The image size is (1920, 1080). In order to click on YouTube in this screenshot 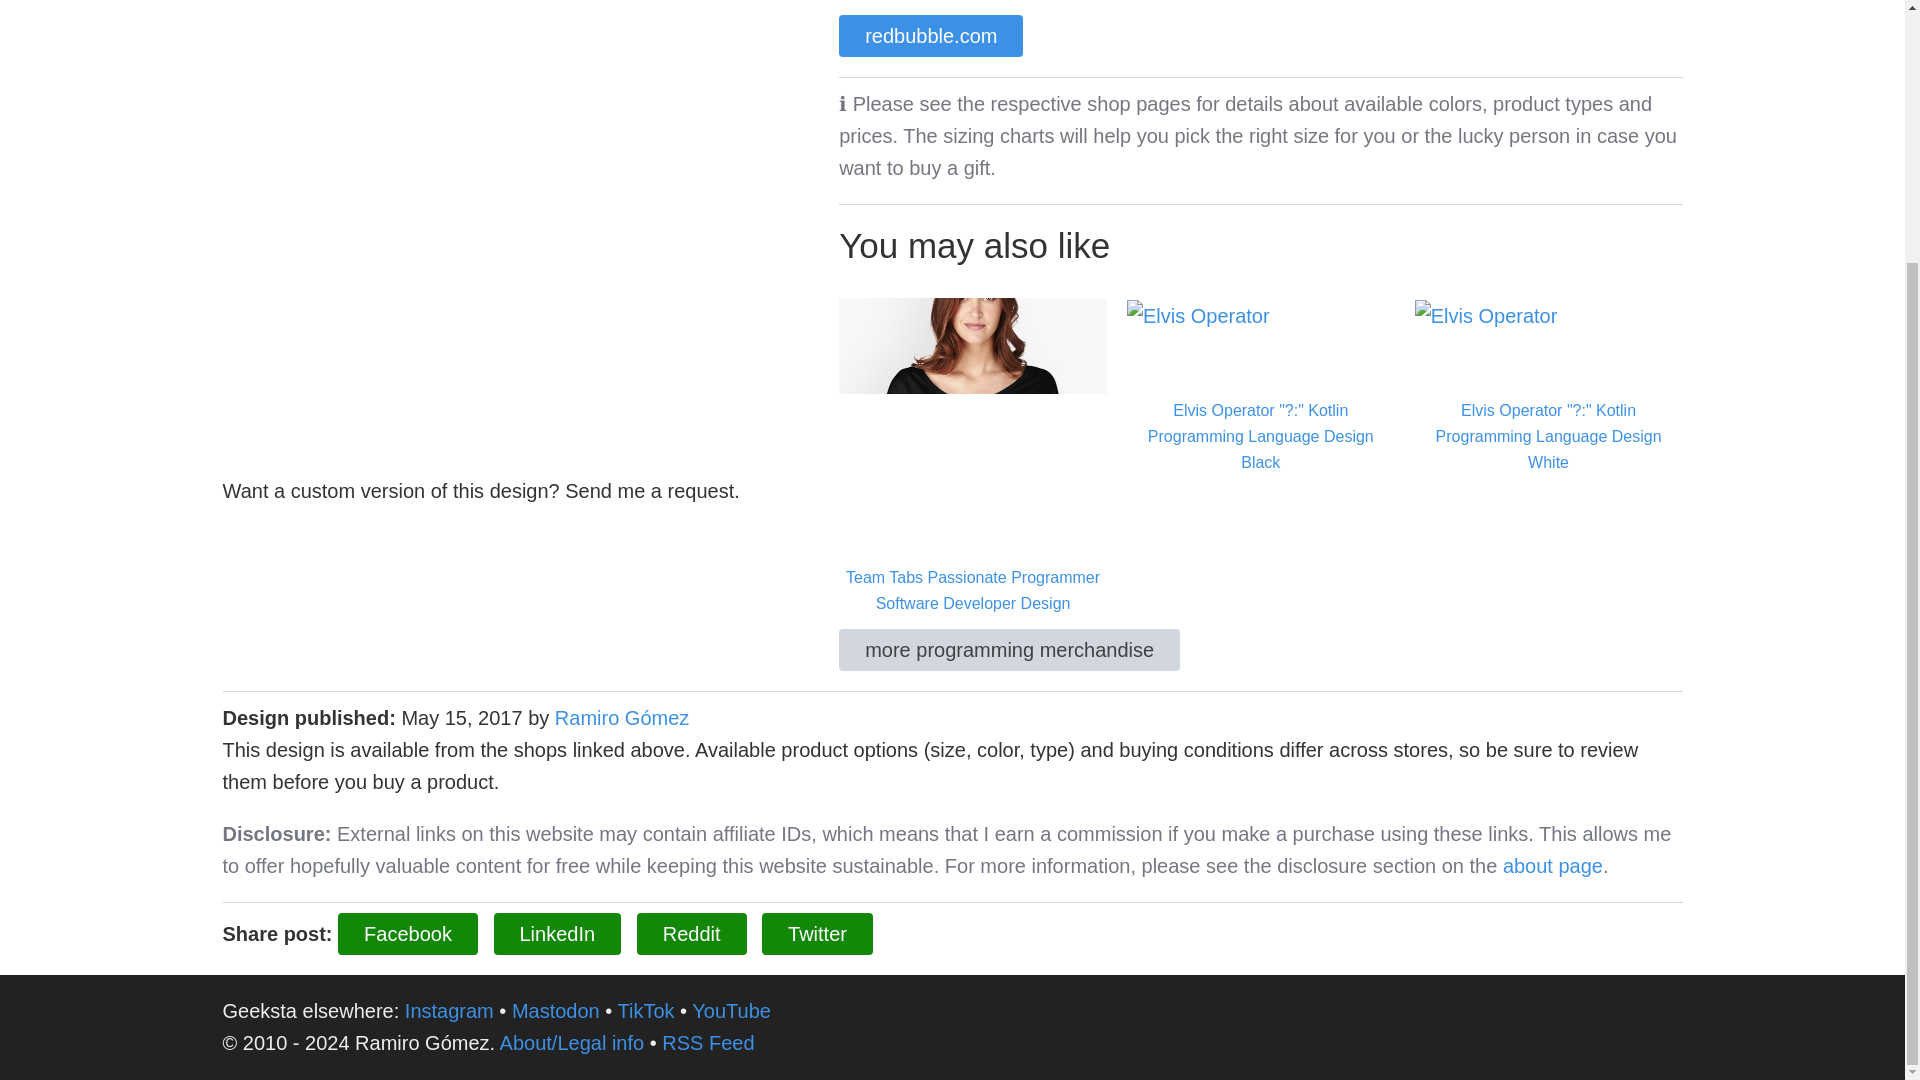, I will do `click(731, 1010)`.